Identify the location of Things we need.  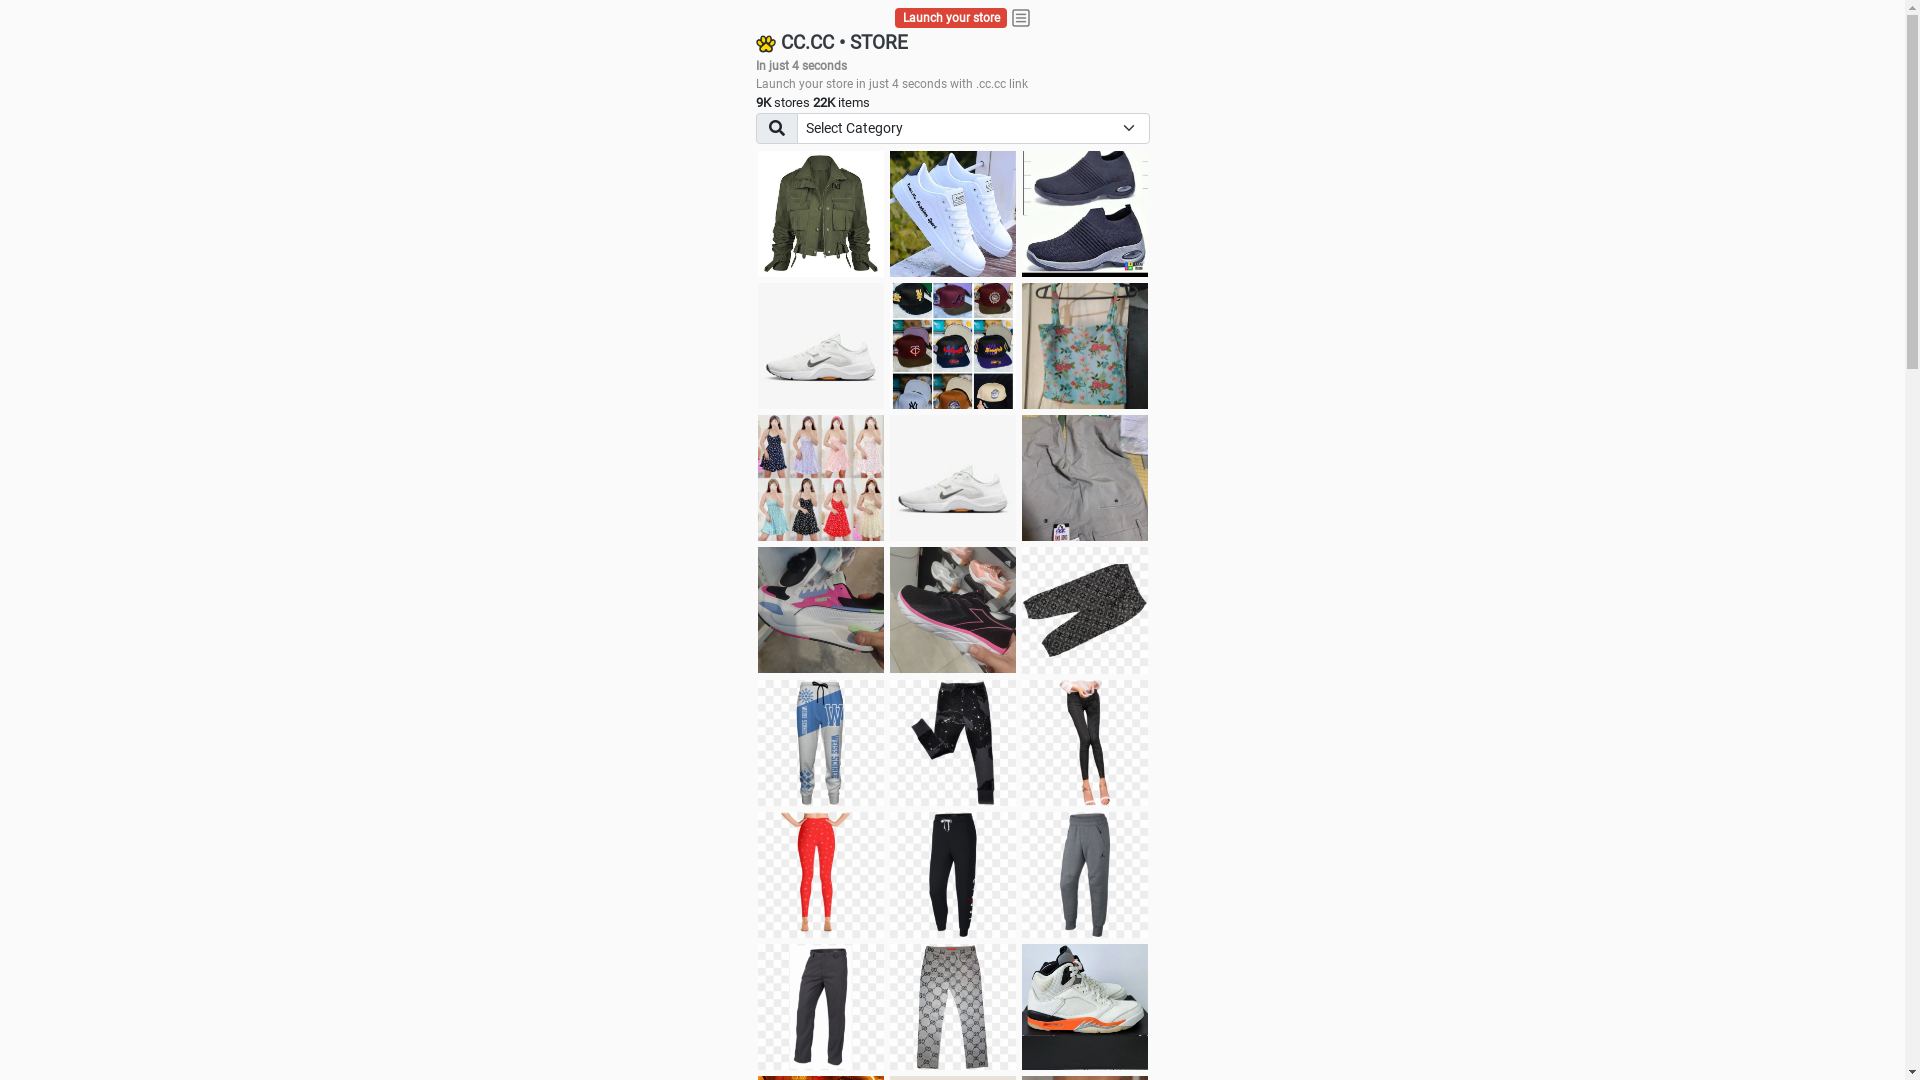
(953, 346).